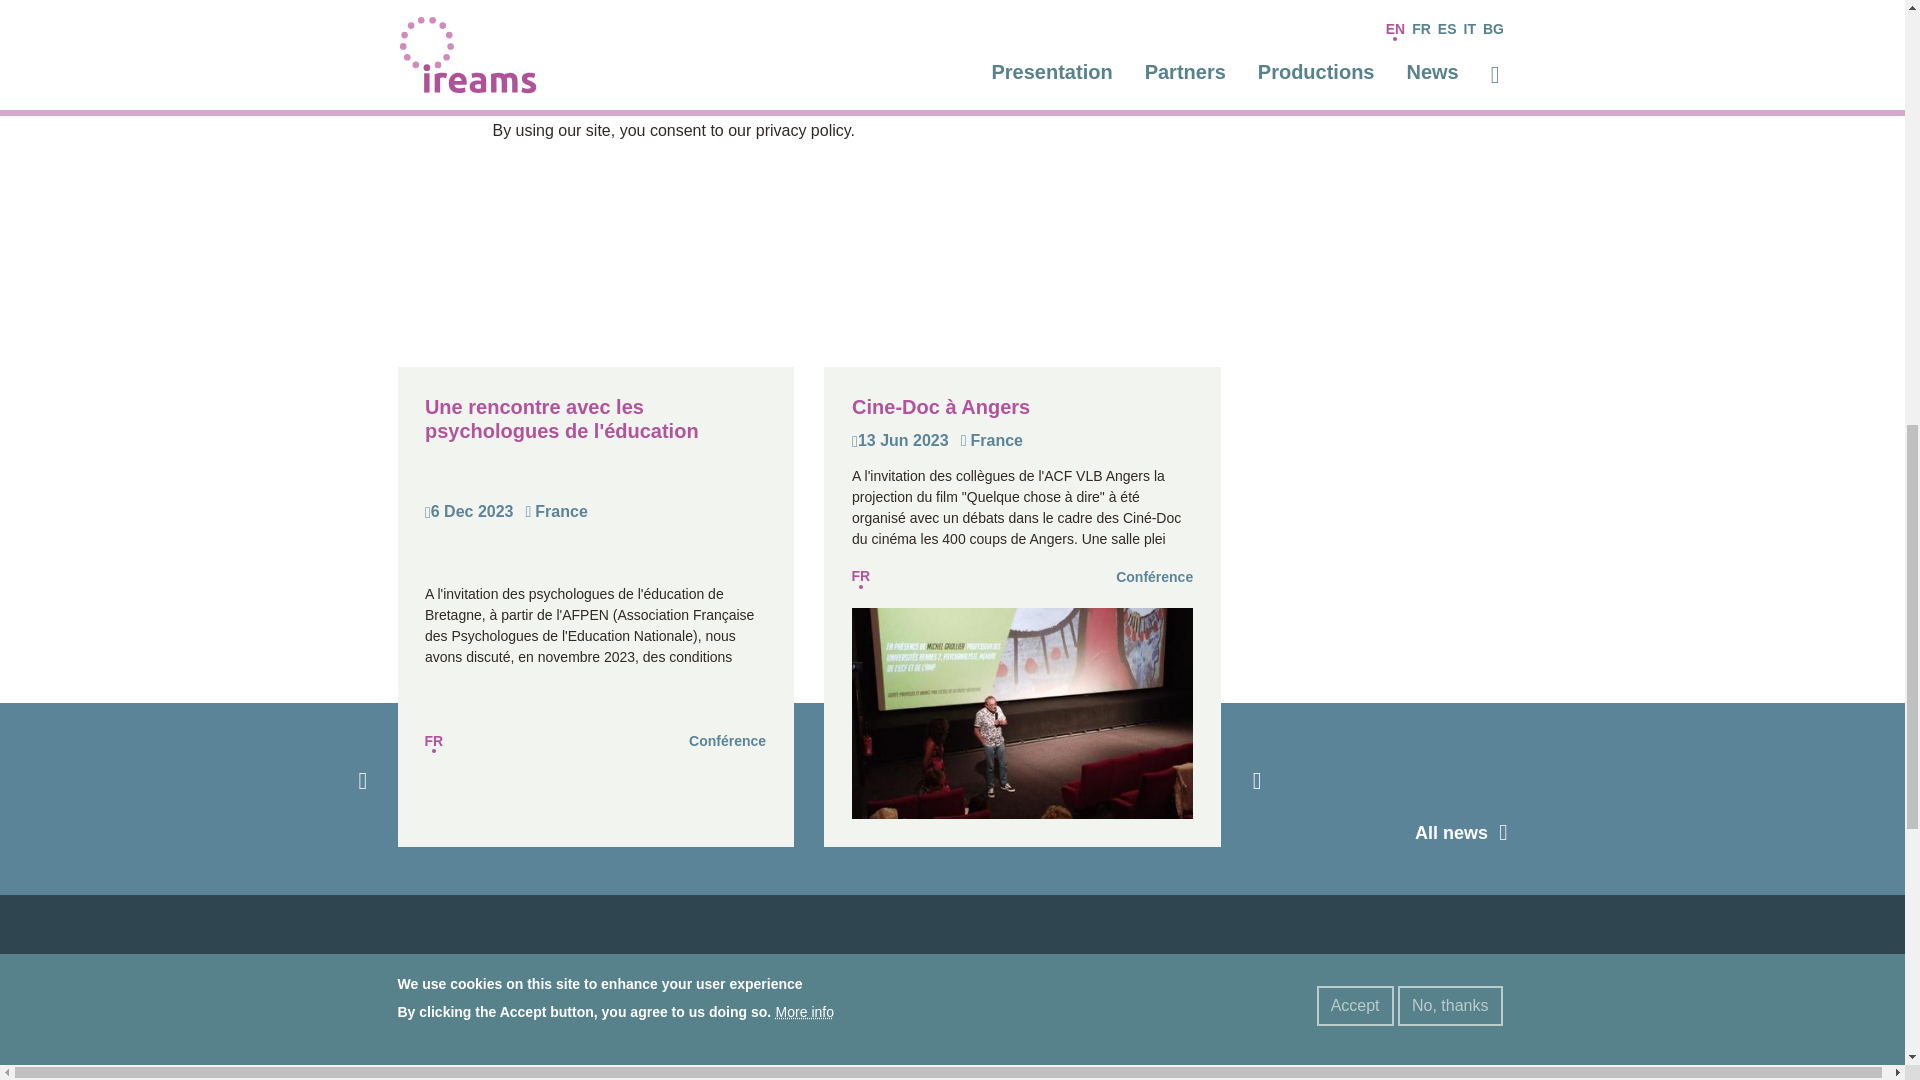 This screenshot has height=1080, width=1920. Describe the element at coordinates (860, 576) in the screenshot. I see `FR` at that location.